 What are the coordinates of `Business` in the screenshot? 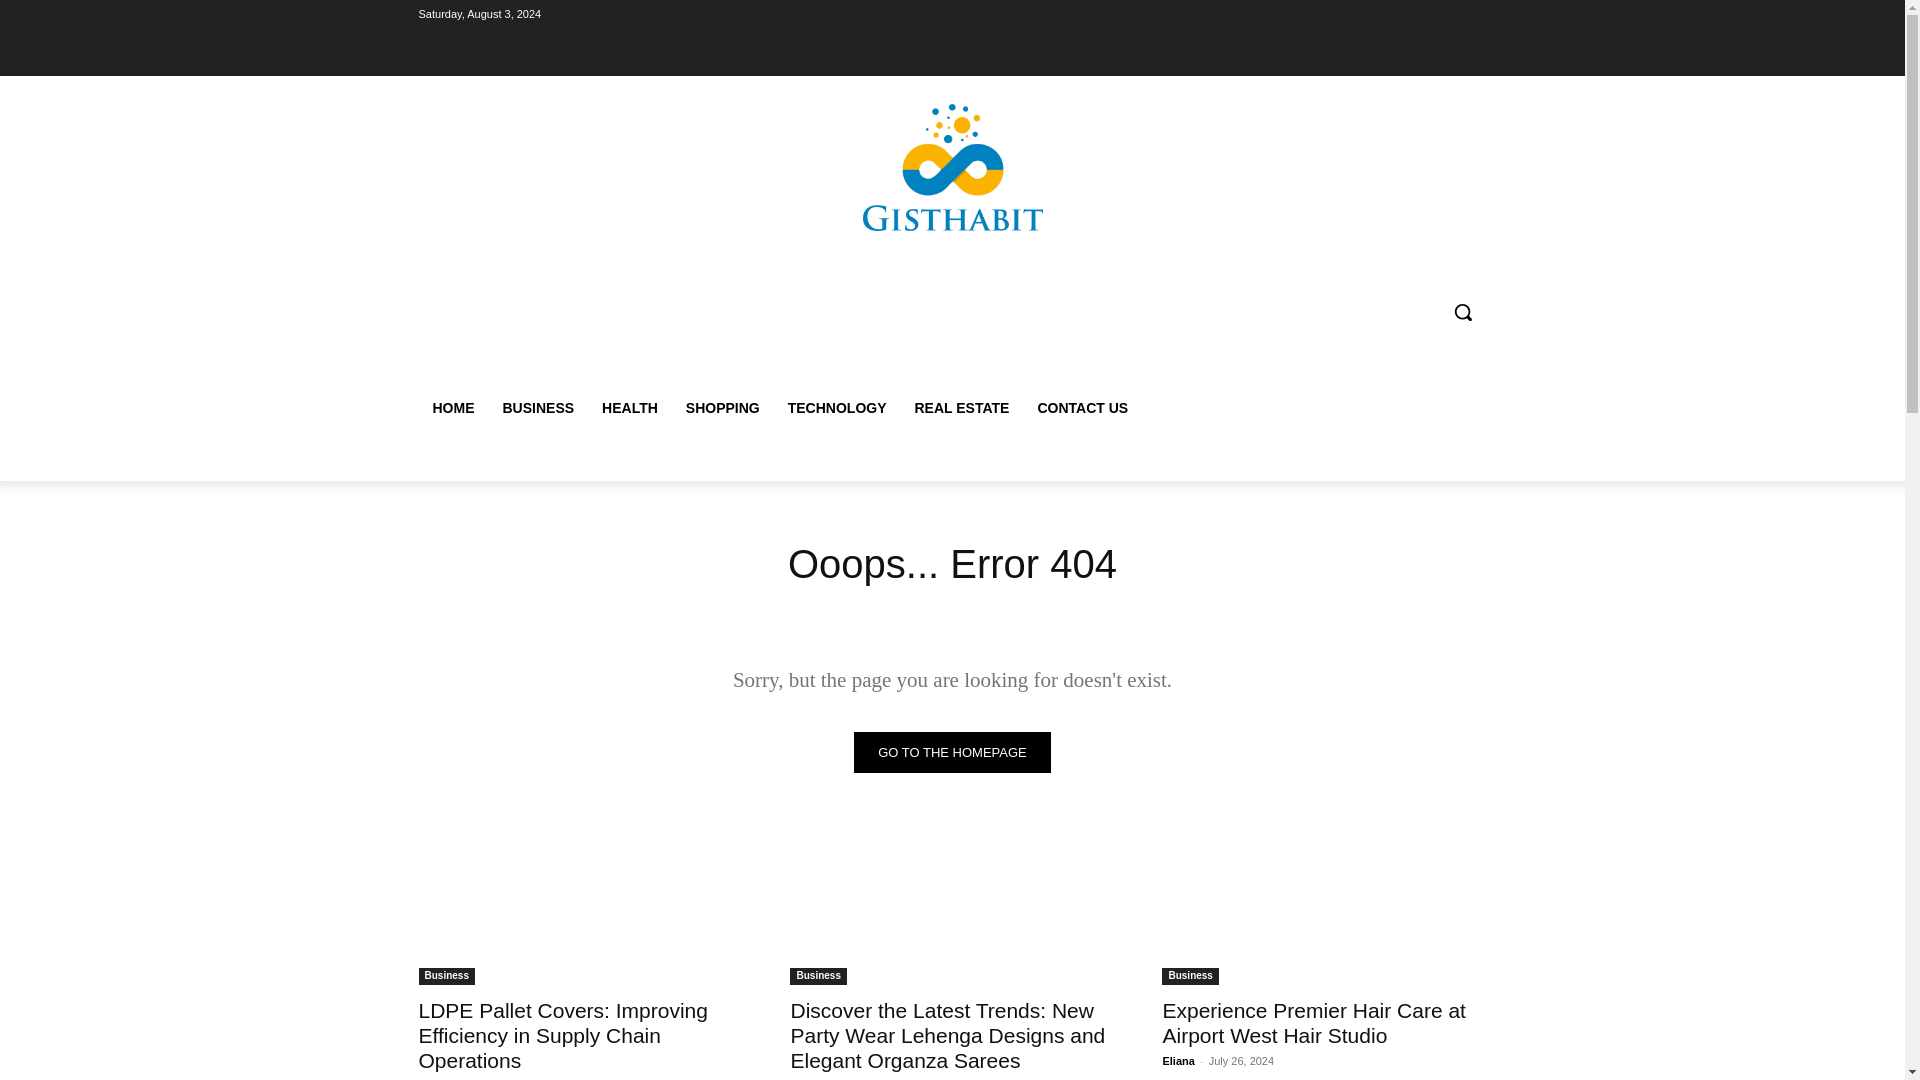 It's located at (818, 976).